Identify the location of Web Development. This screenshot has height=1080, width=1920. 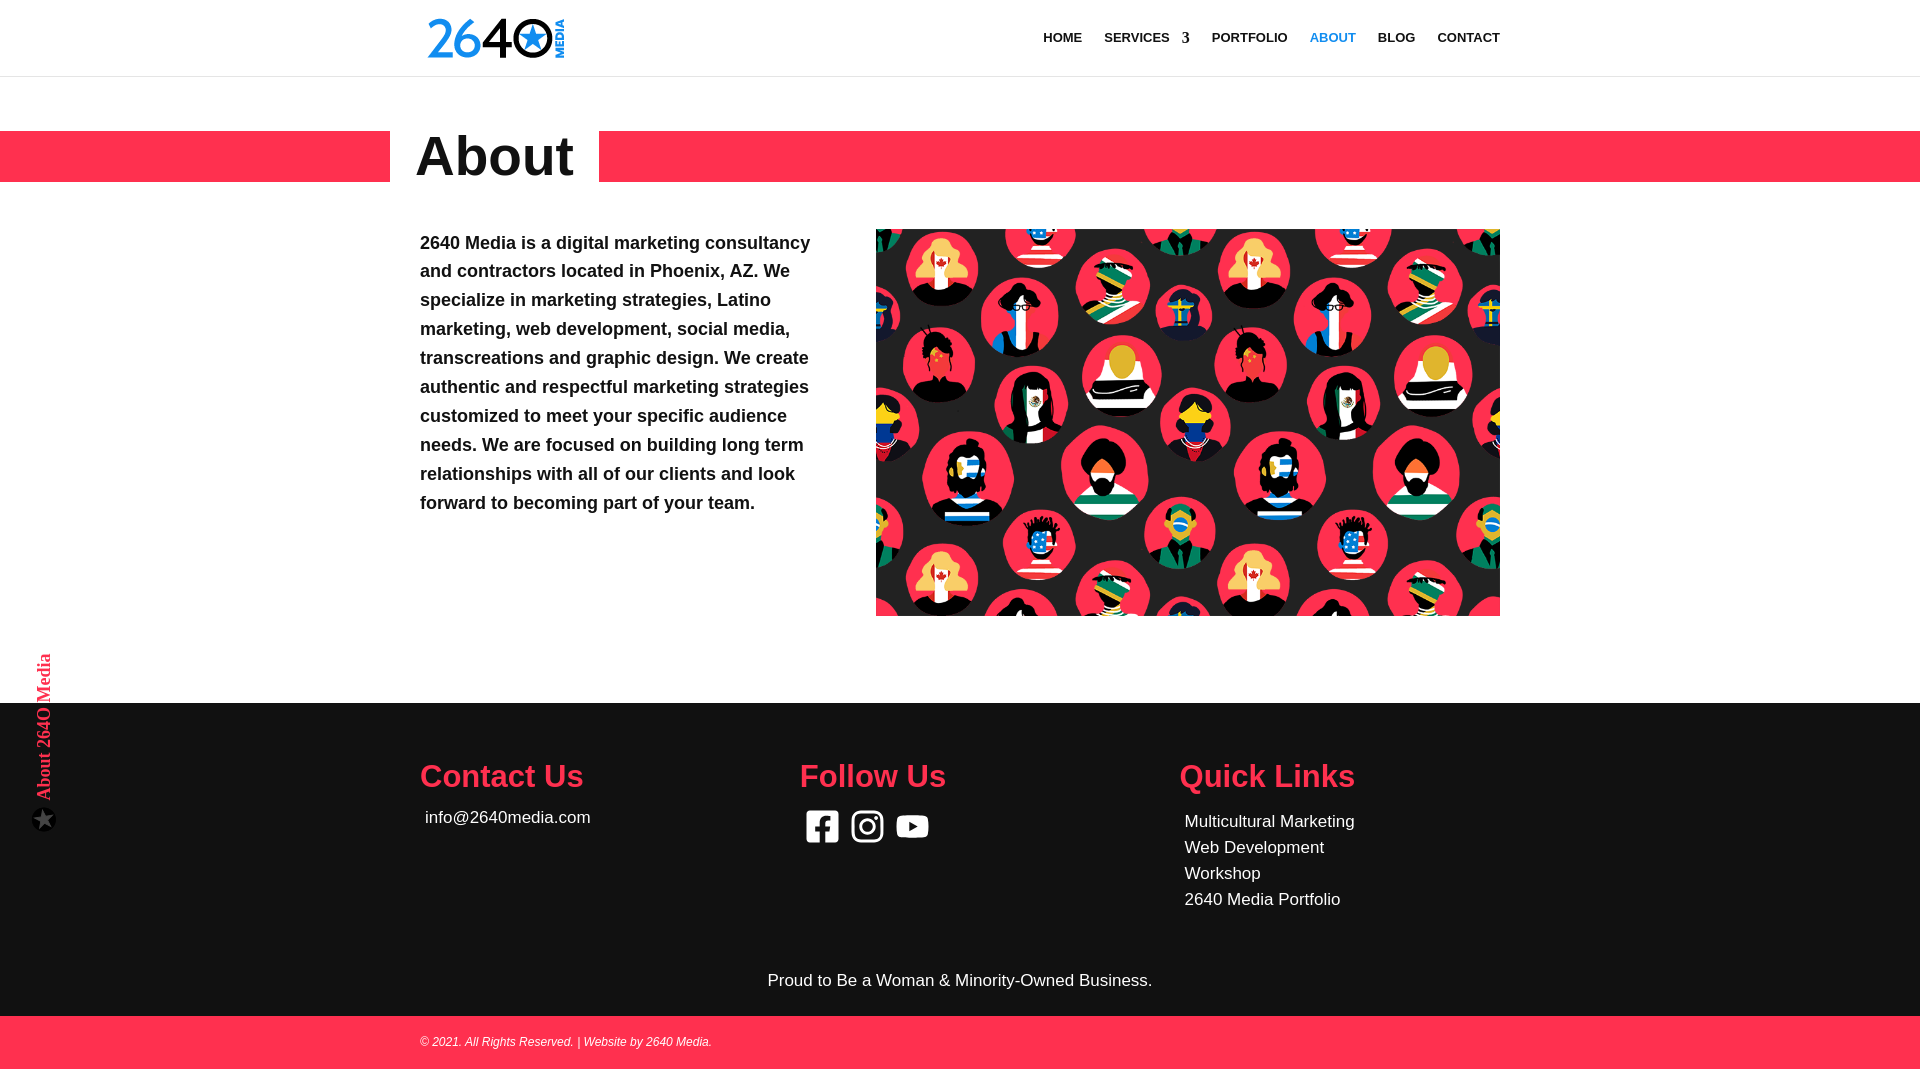
(1254, 848).